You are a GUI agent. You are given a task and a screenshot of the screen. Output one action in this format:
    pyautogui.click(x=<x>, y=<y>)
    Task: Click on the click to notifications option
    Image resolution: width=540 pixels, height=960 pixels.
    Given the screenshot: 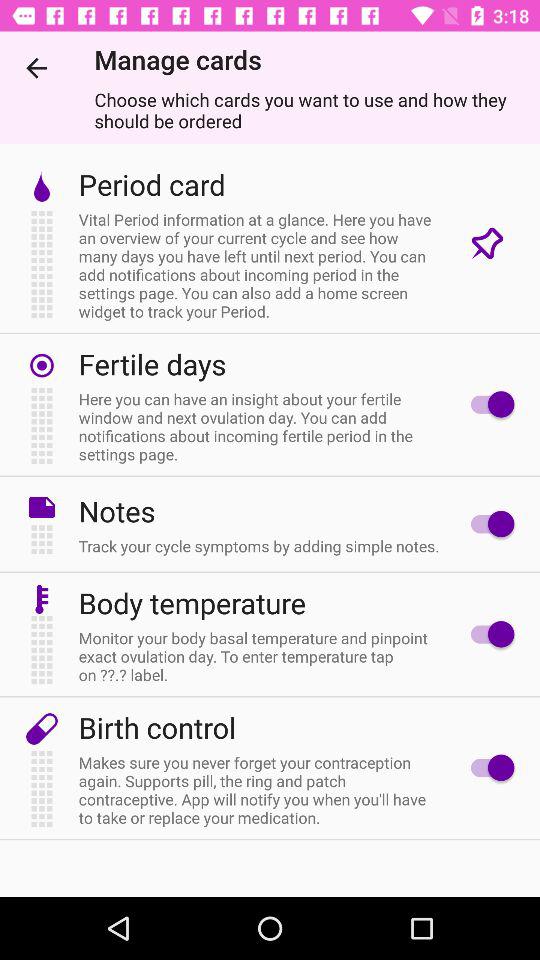 What is the action you would take?
    pyautogui.click(x=488, y=524)
    